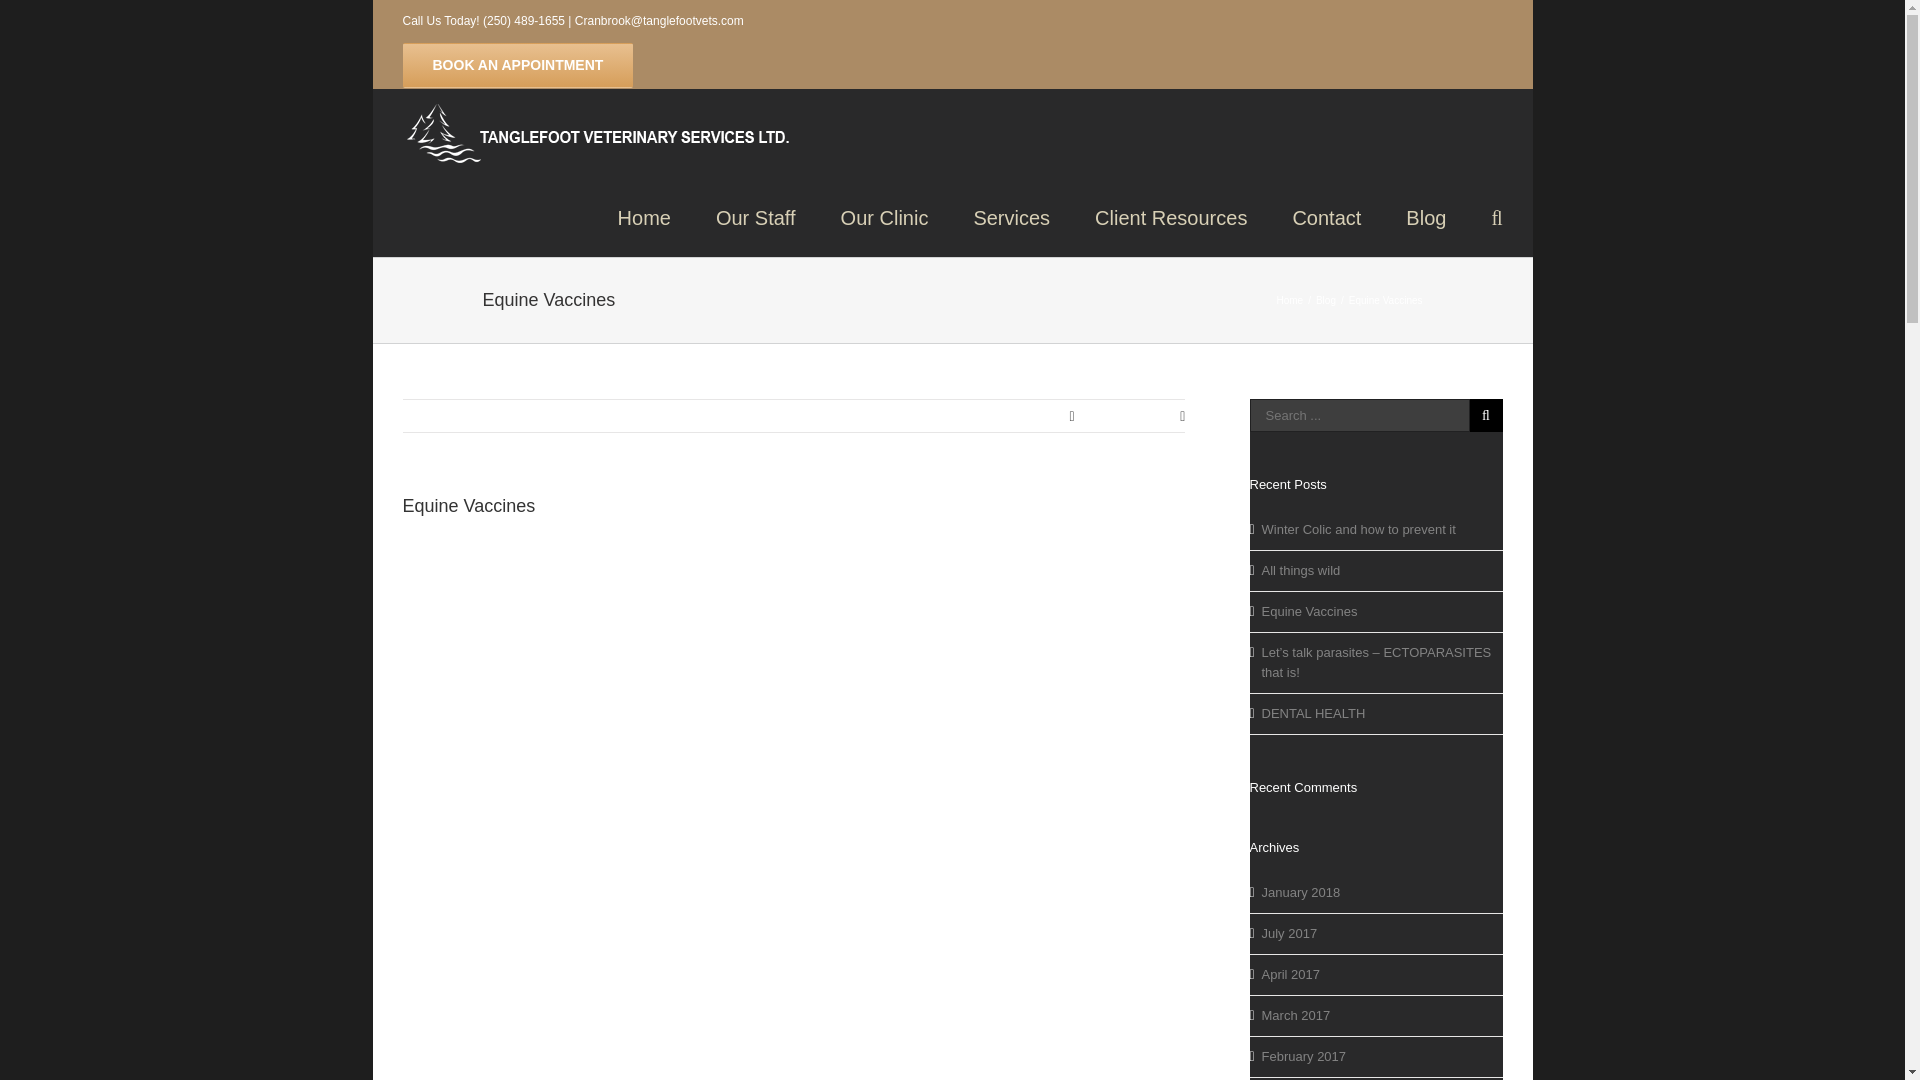  I want to click on Our Staff, so click(756, 216).